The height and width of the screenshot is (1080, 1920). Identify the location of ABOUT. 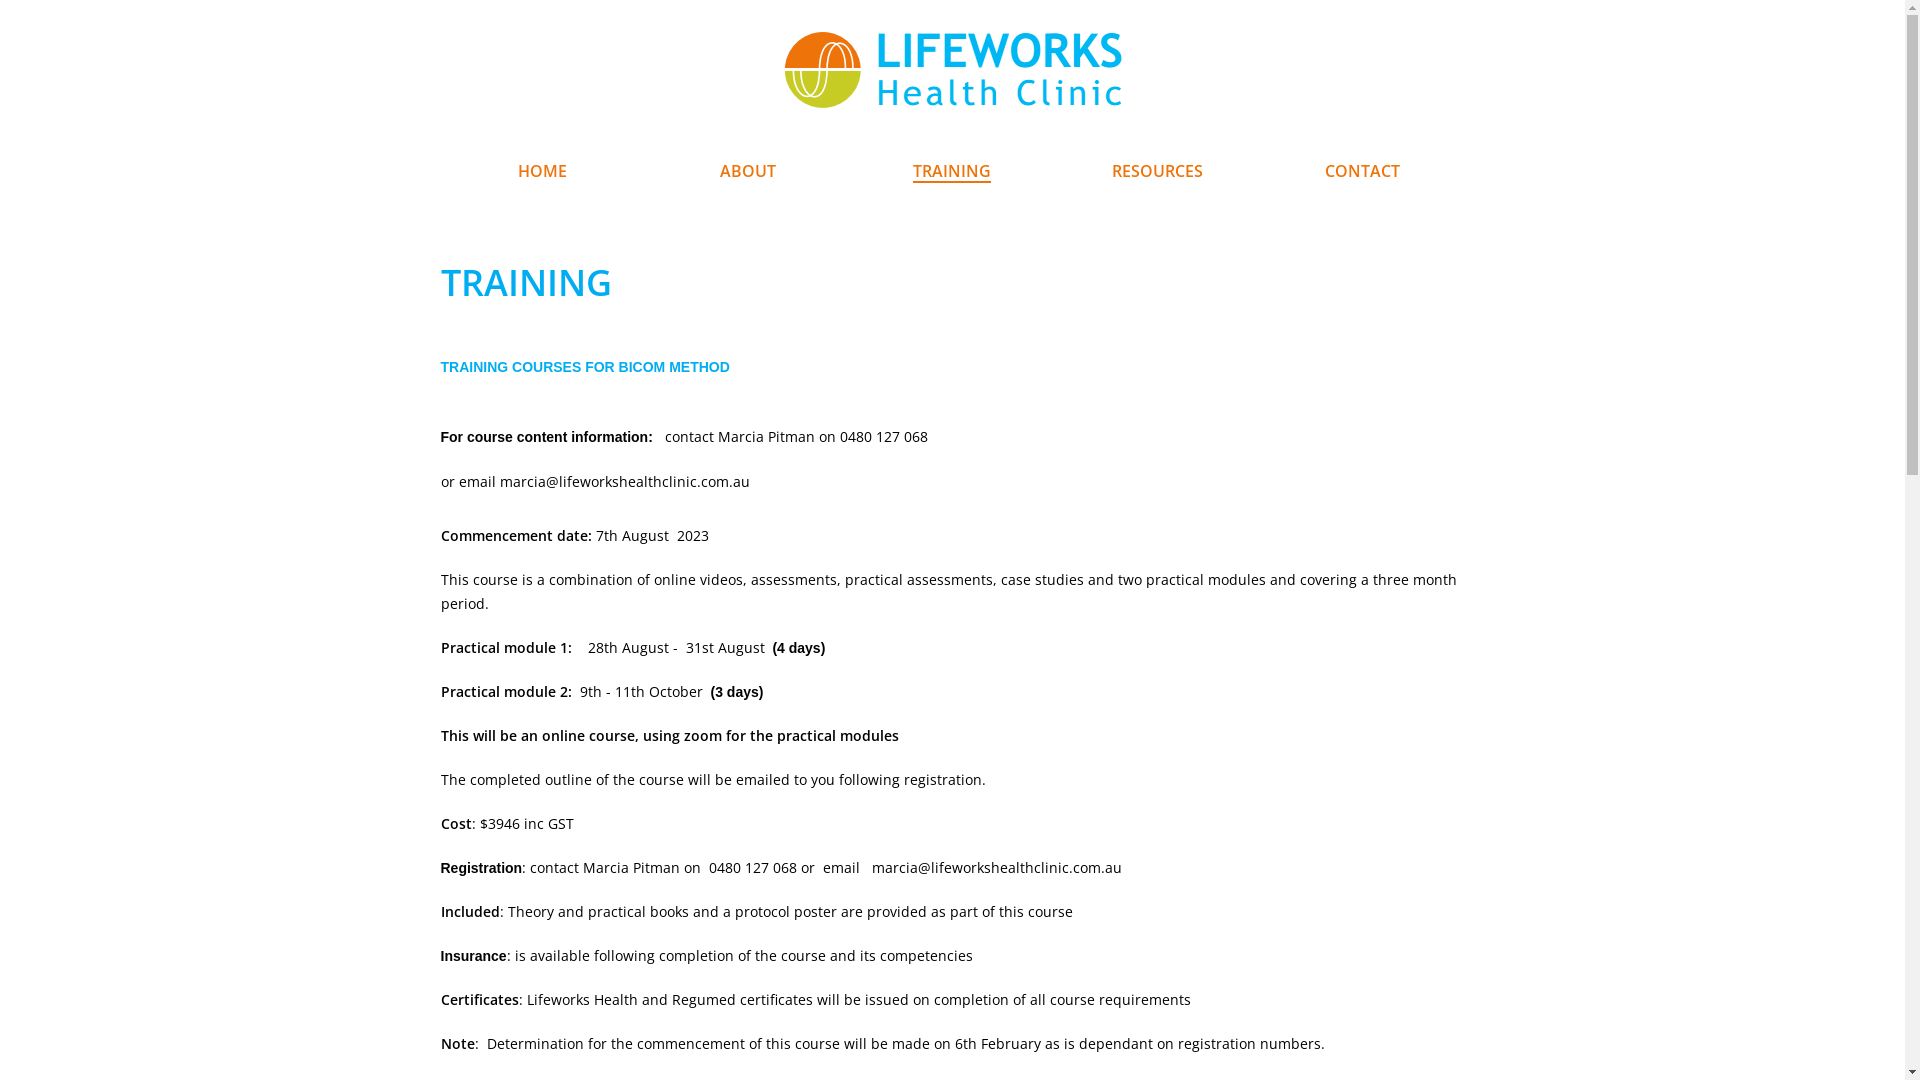
(748, 172).